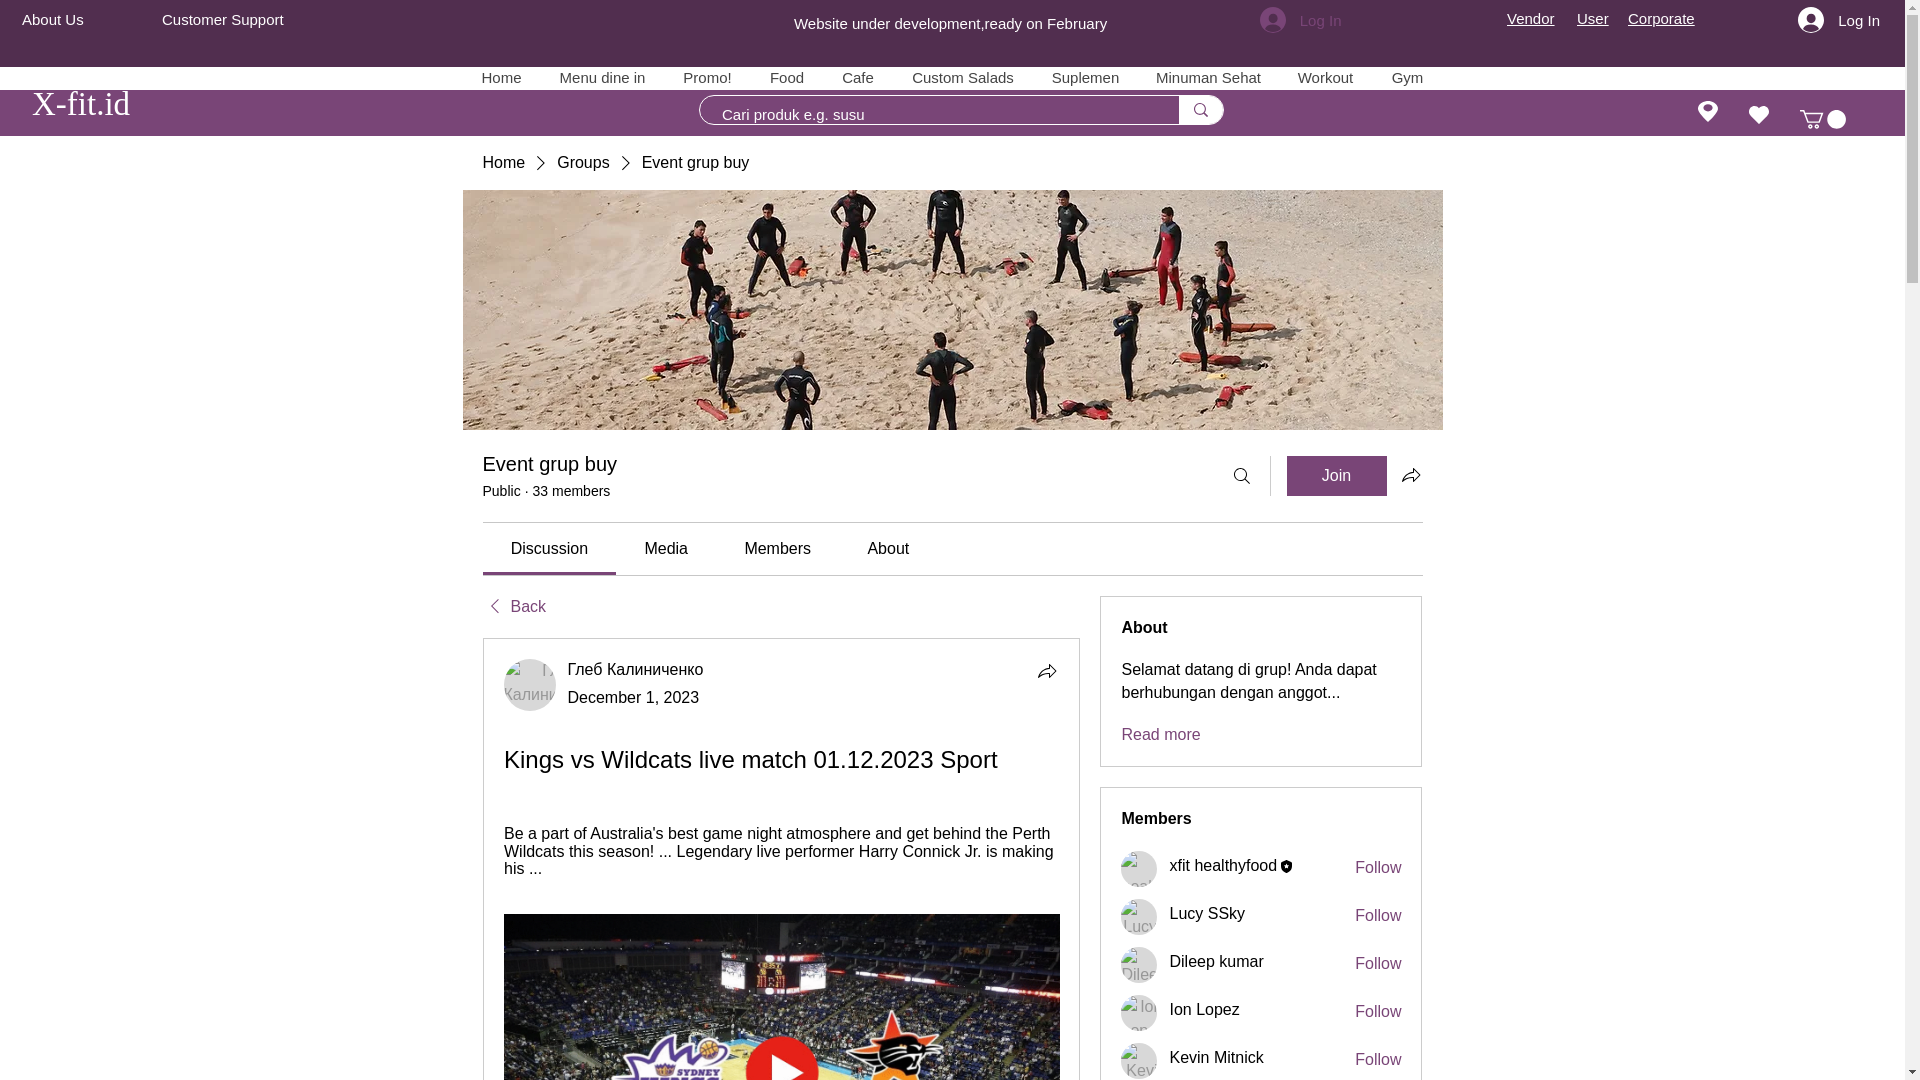 The width and height of the screenshot is (1920, 1080). Describe the element at coordinates (1531, 18) in the screenshot. I see `Vendor` at that location.